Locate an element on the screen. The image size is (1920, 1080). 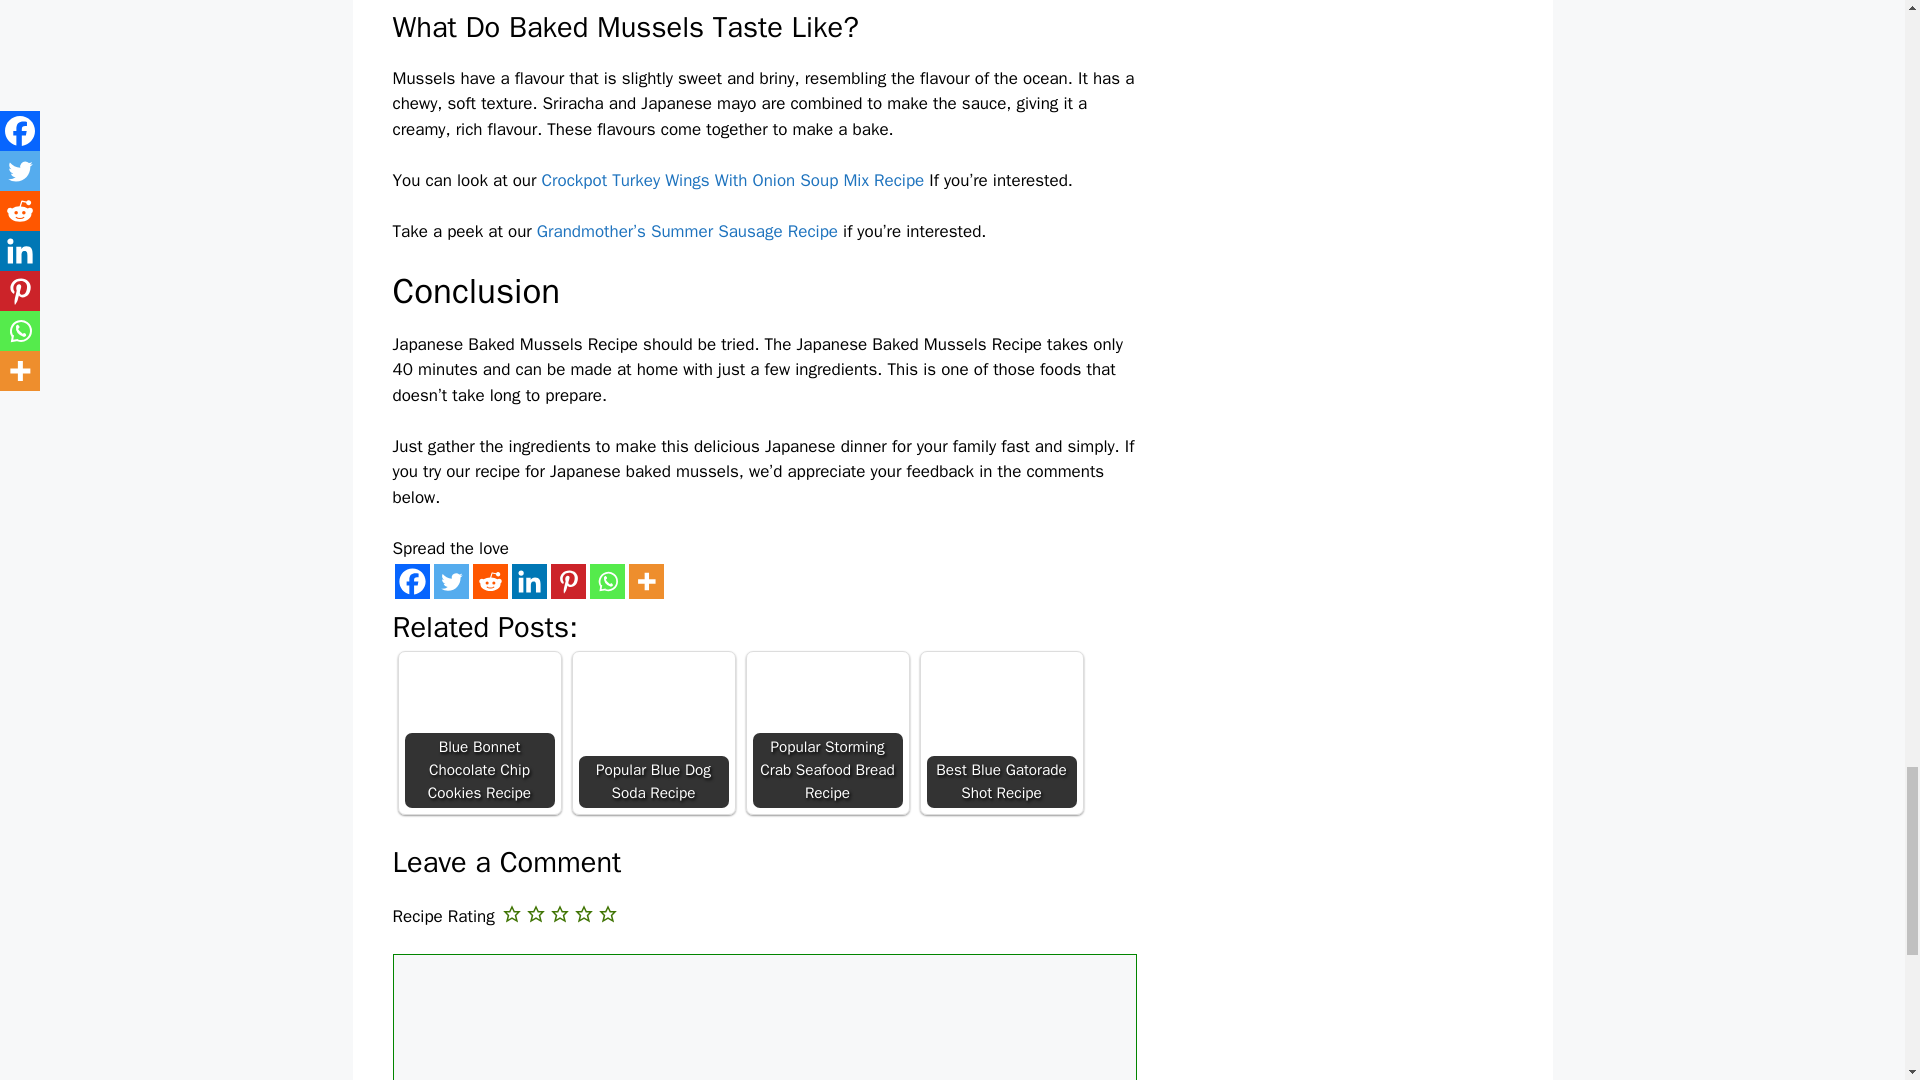
Whatsapp is located at coordinates (607, 581).